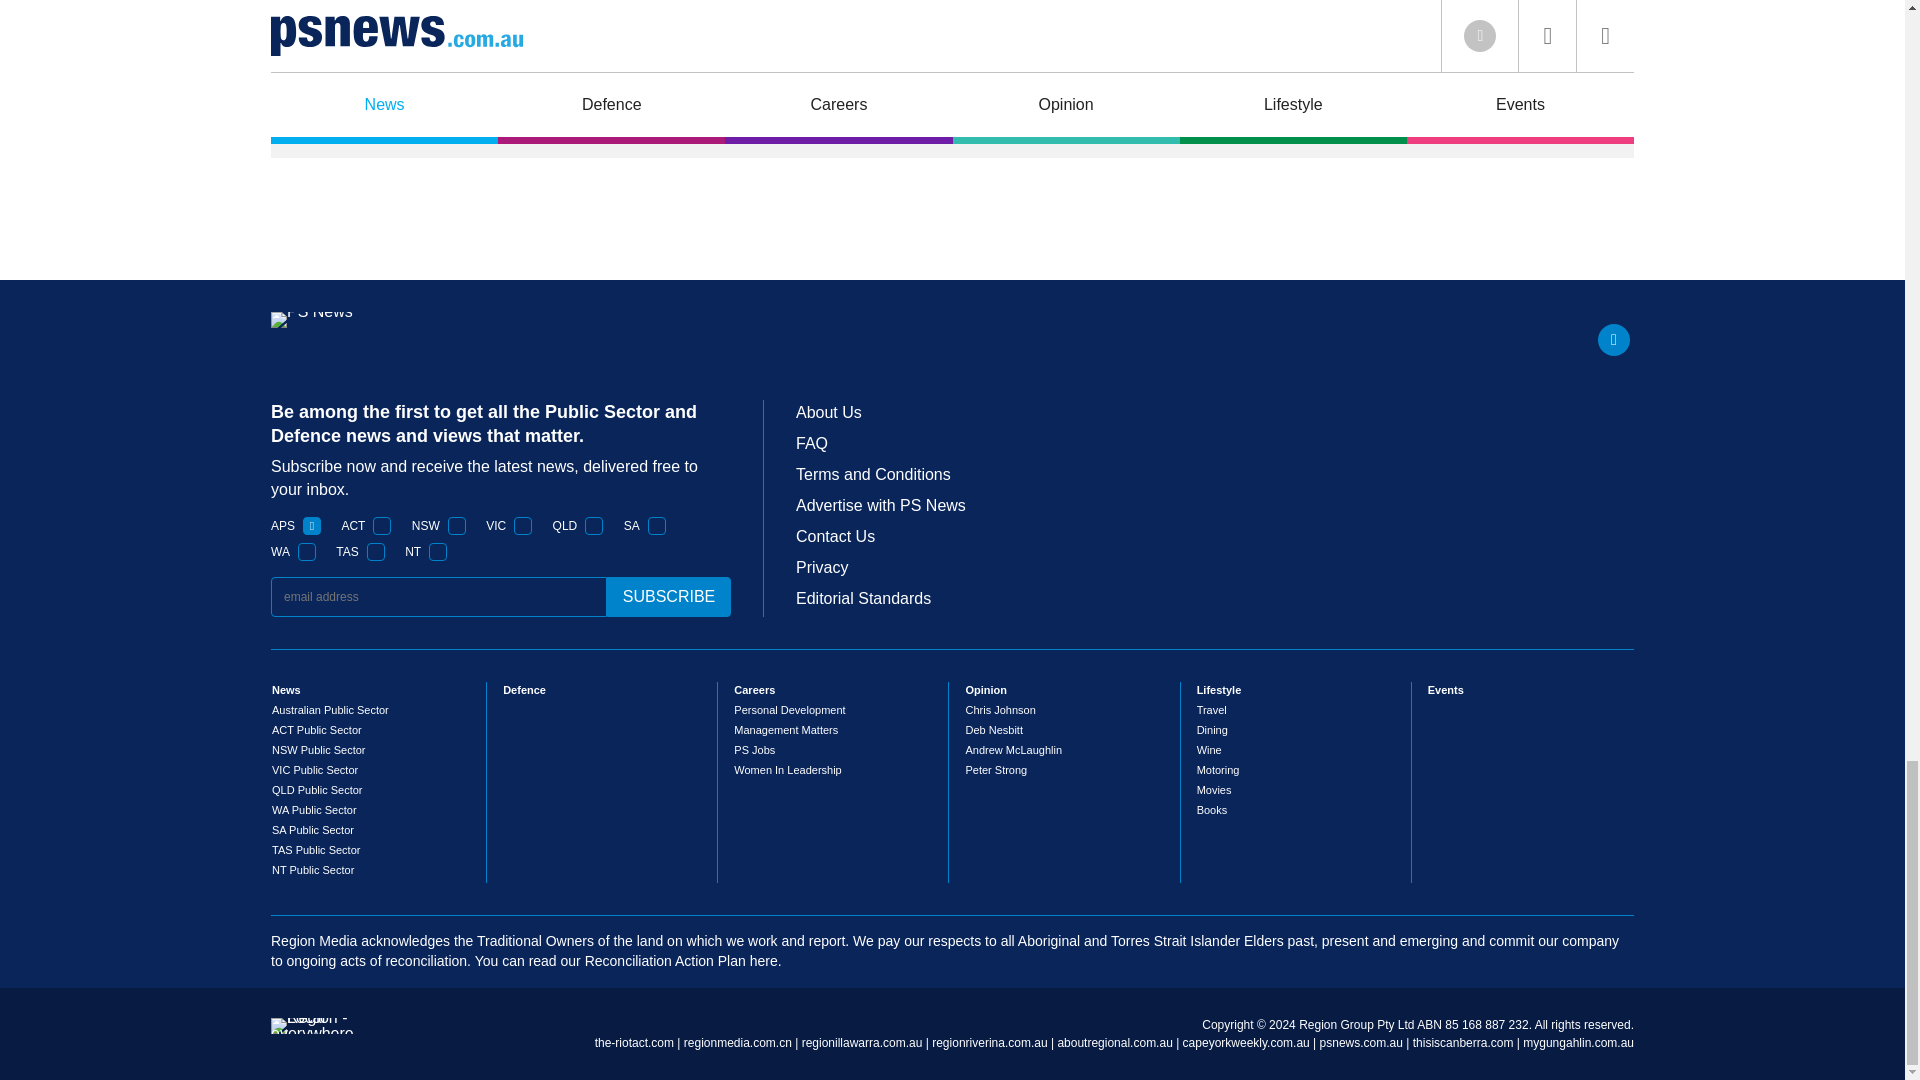 Image resolution: width=1920 pixels, height=1080 pixels. What do you see at coordinates (594, 526) in the screenshot?
I see `1` at bounding box center [594, 526].